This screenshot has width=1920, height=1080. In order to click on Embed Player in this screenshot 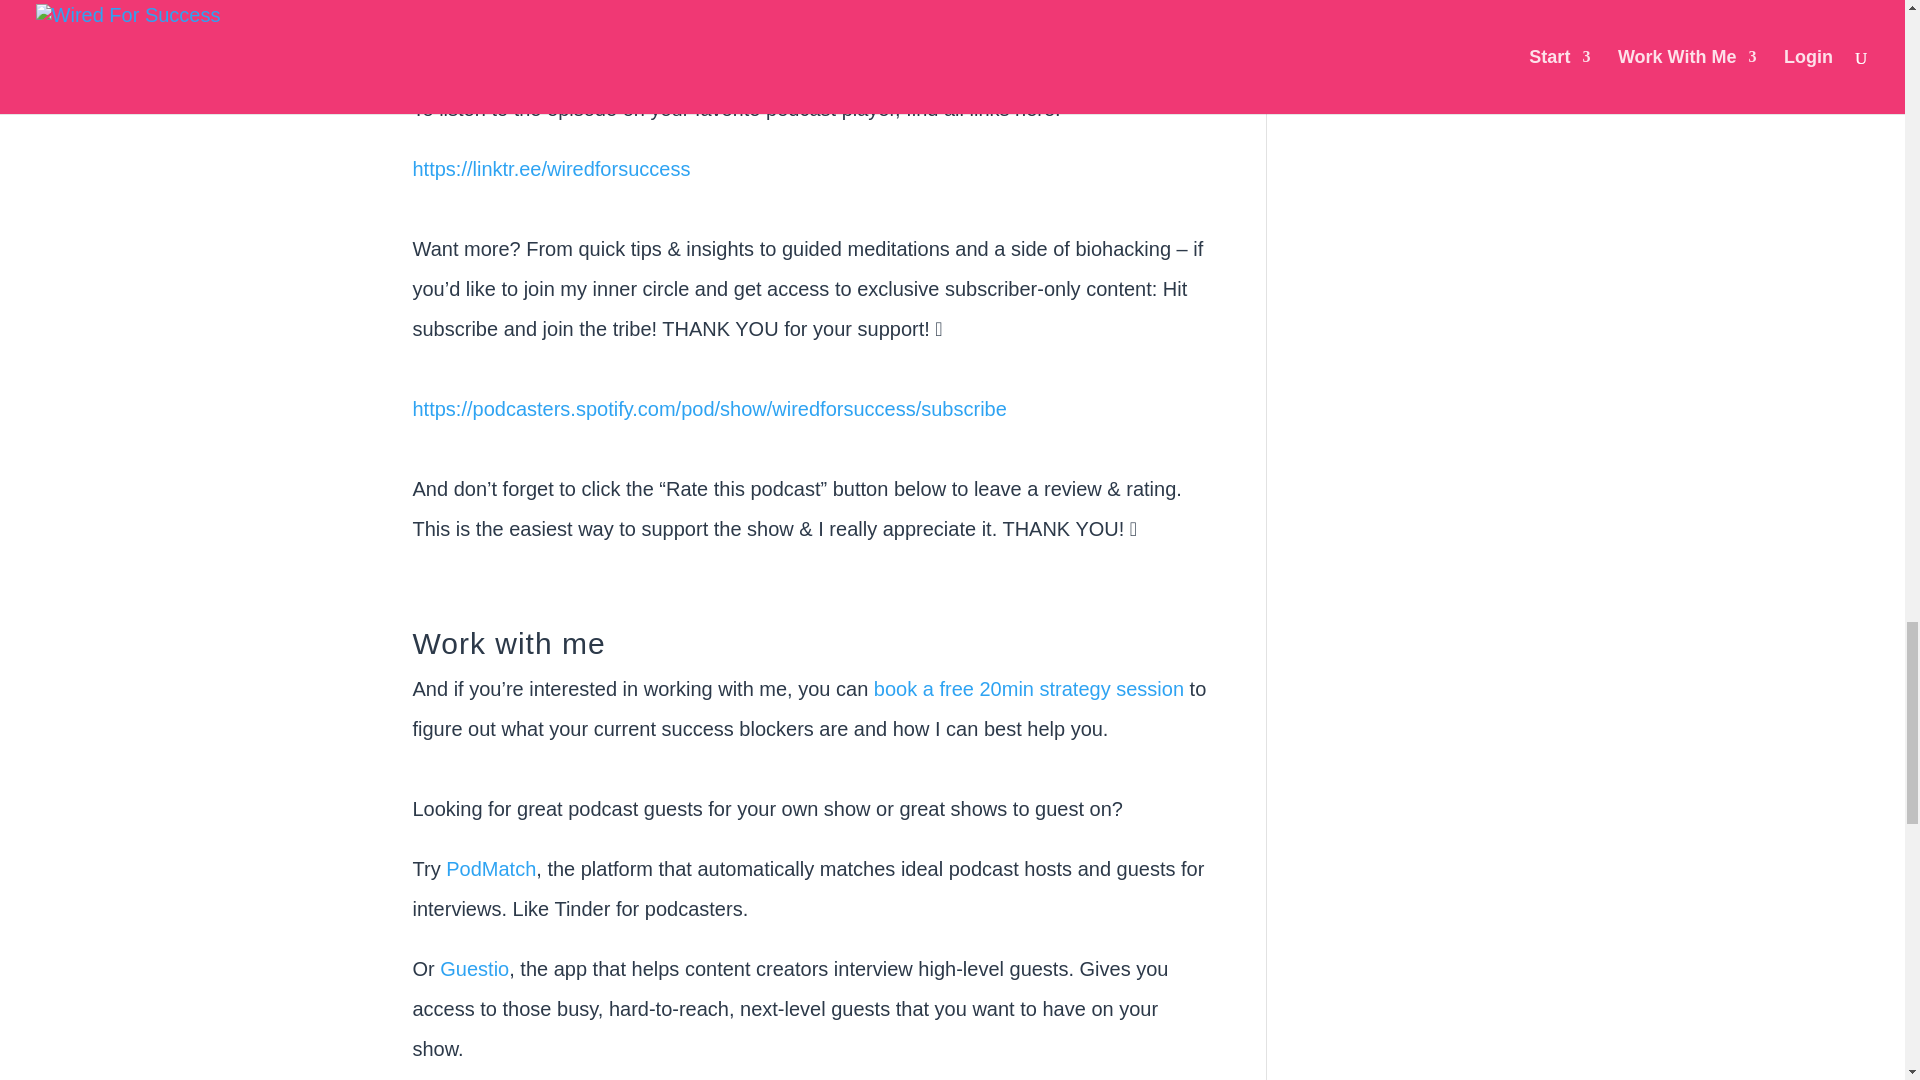, I will do `click(810, 18)`.